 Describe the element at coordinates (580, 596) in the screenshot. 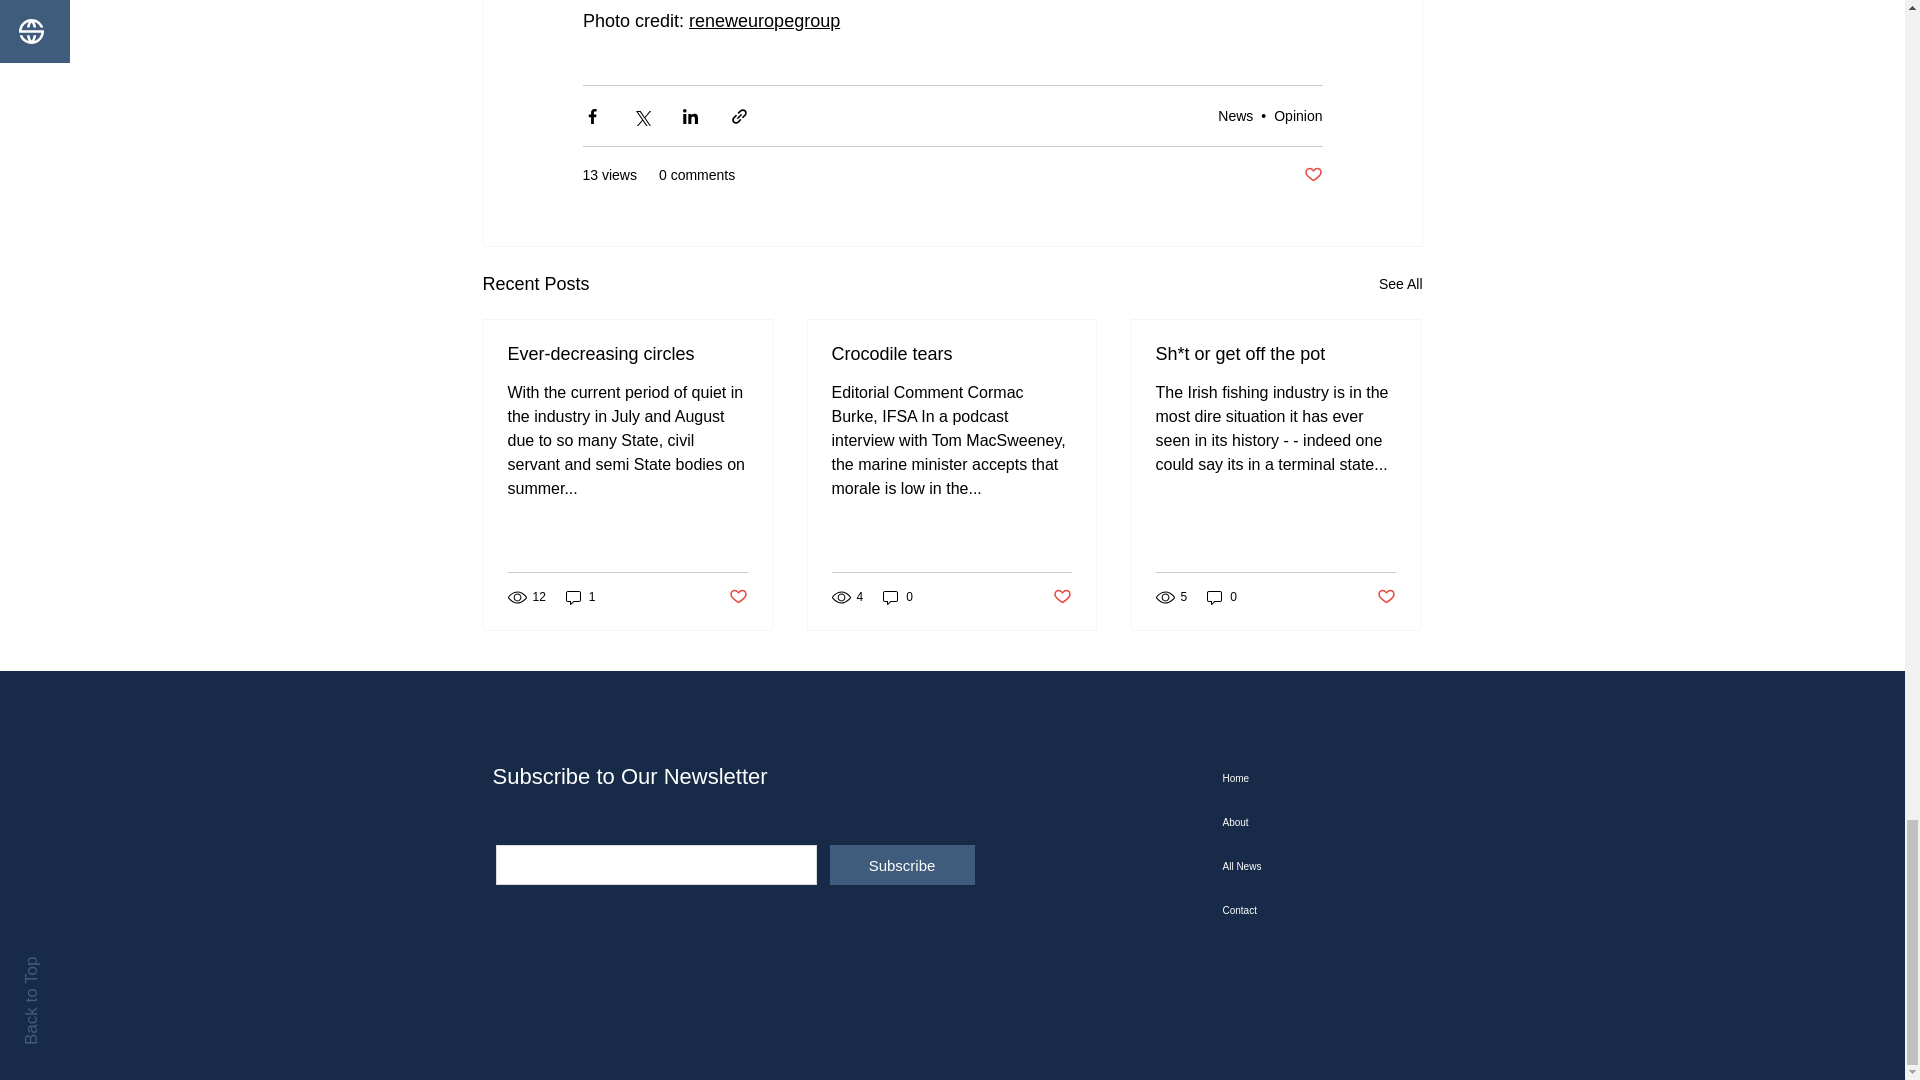

I see `1` at that location.